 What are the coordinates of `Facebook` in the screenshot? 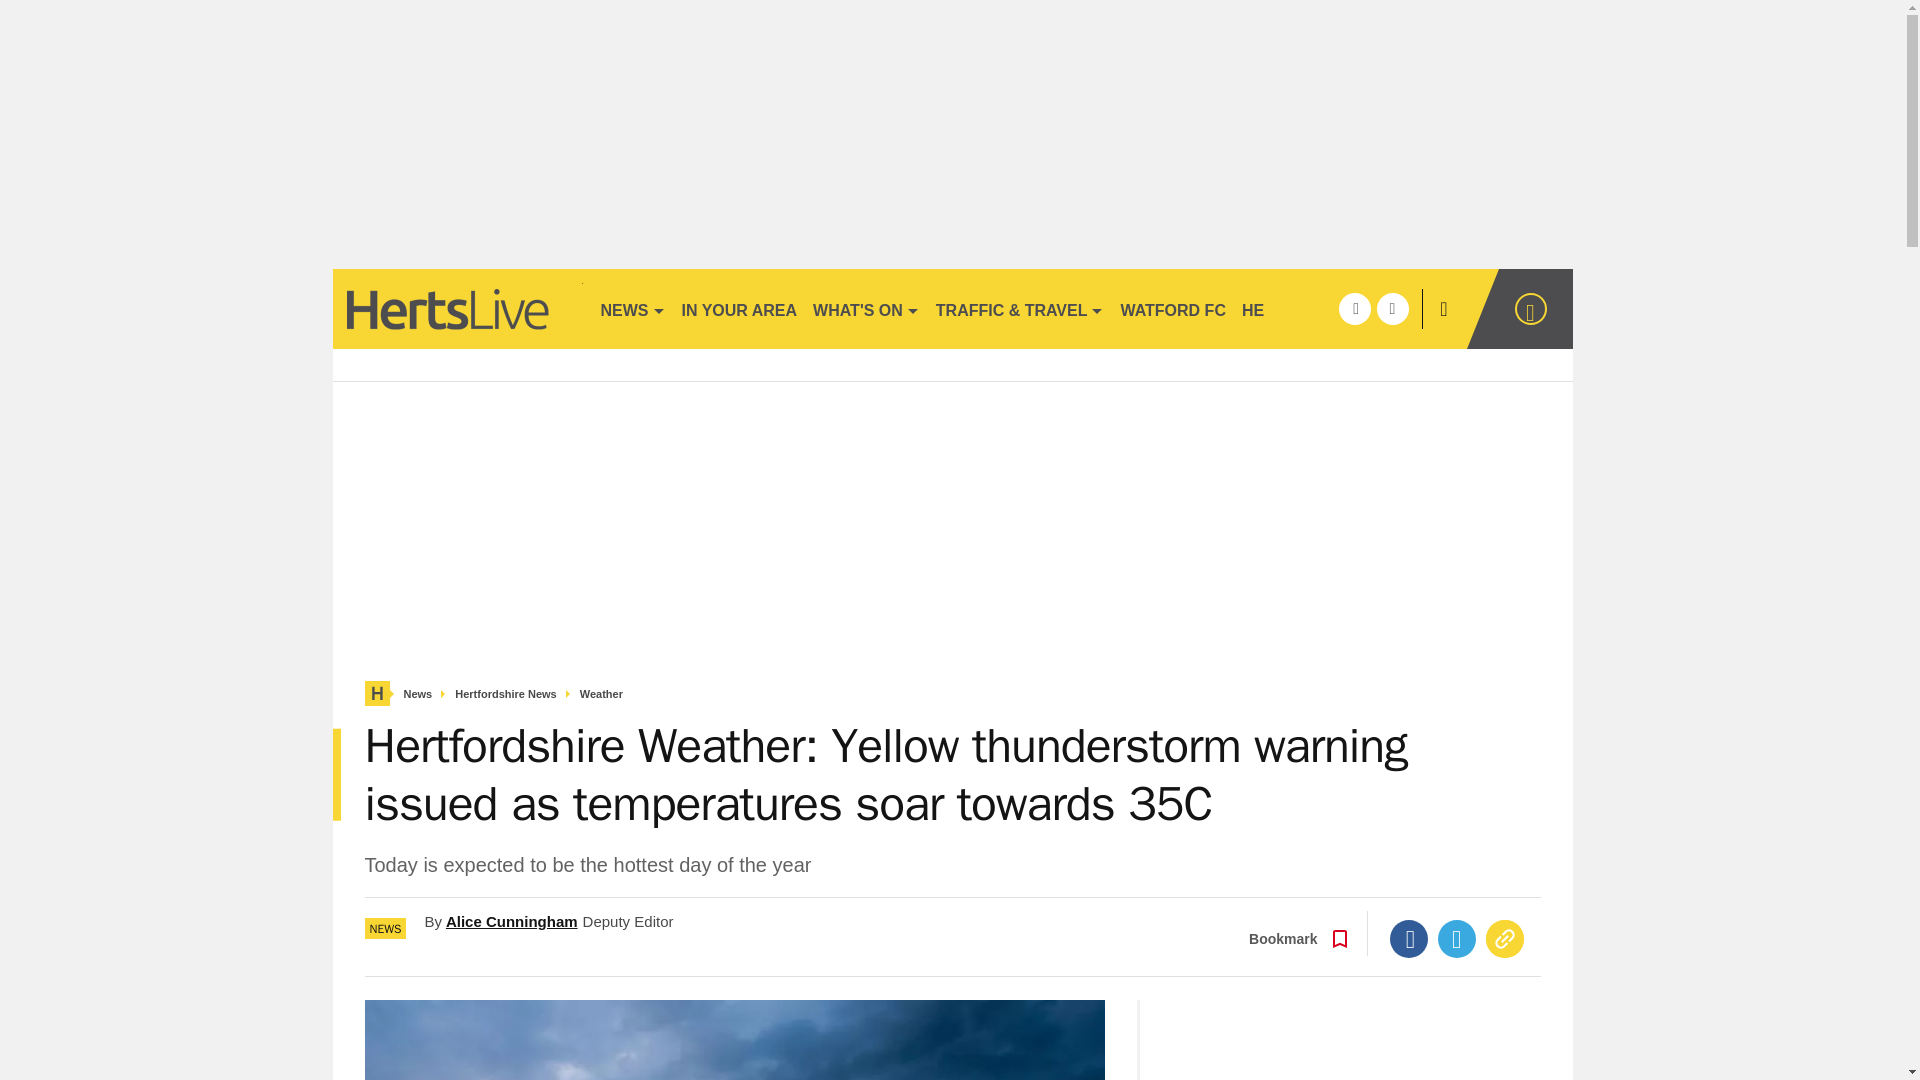 It's located at (1409, 938).